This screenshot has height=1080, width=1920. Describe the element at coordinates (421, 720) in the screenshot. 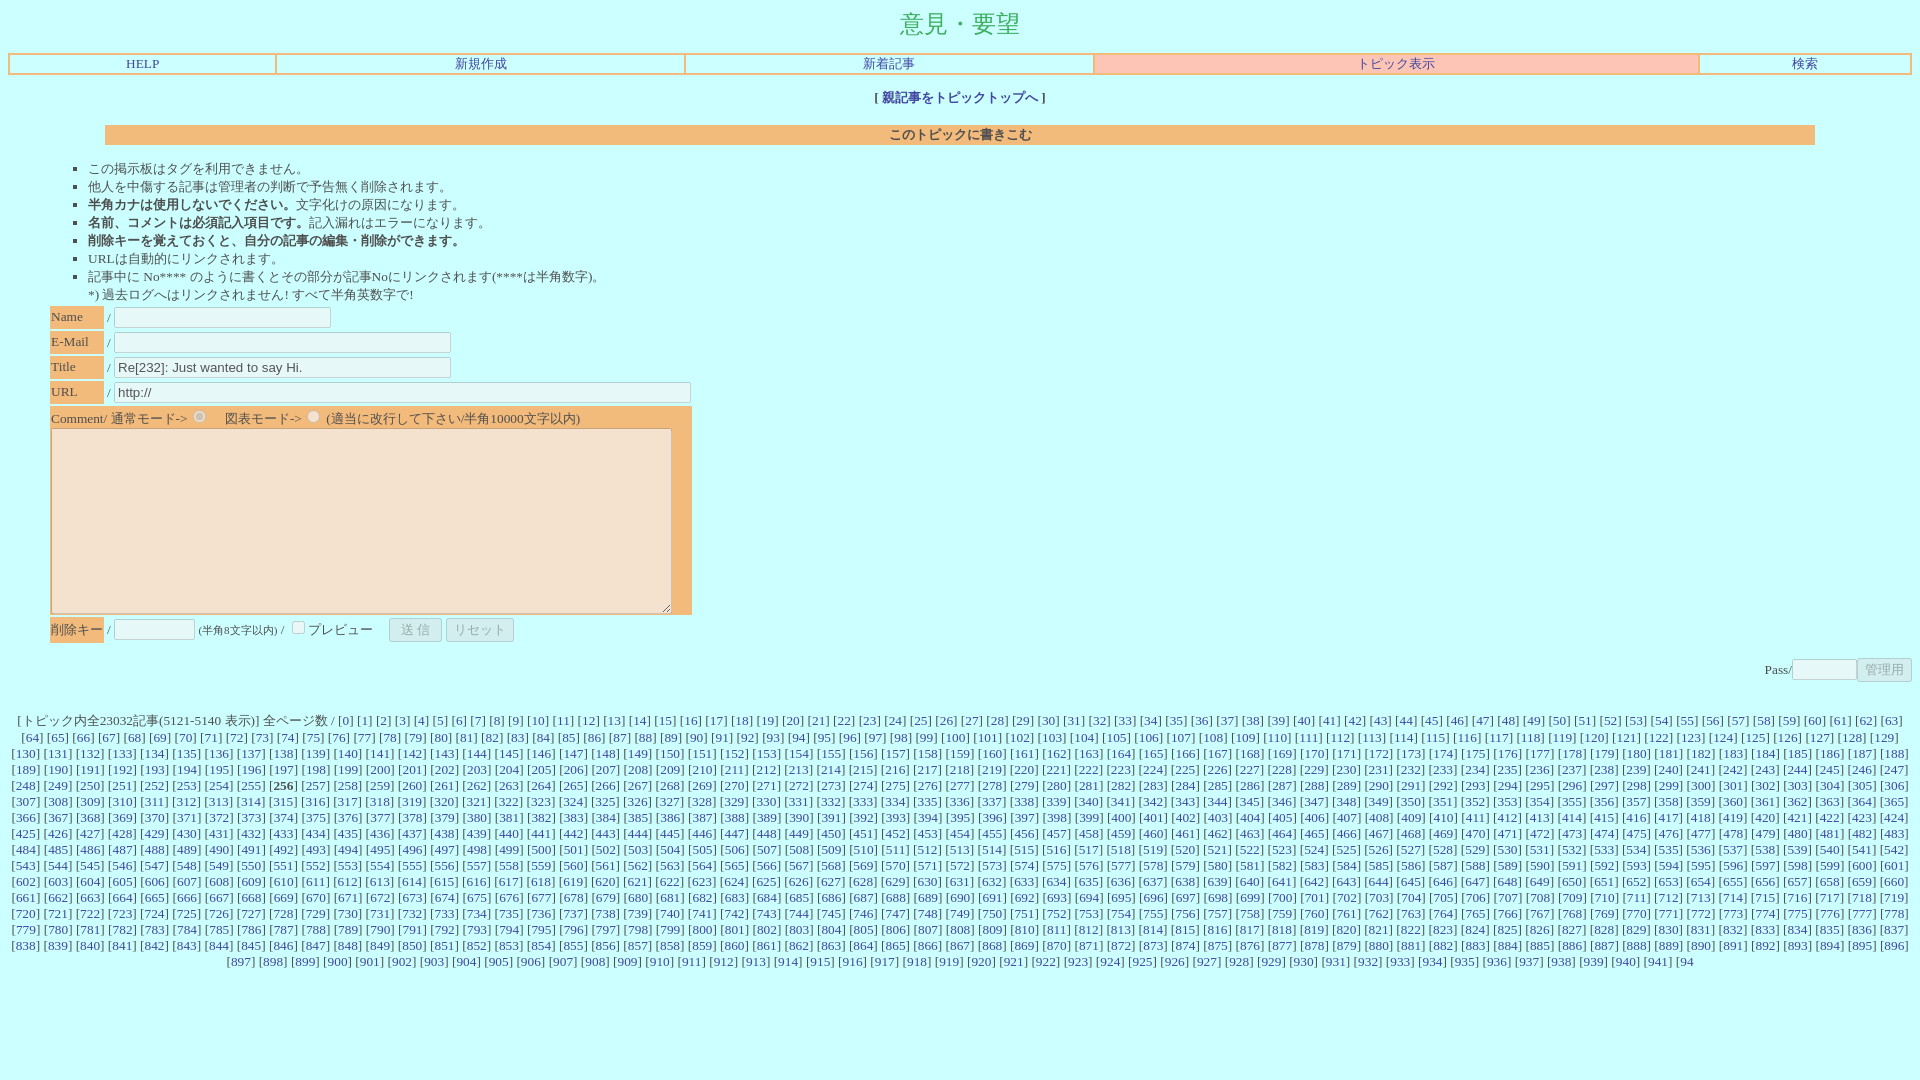

I see `4` at that location.